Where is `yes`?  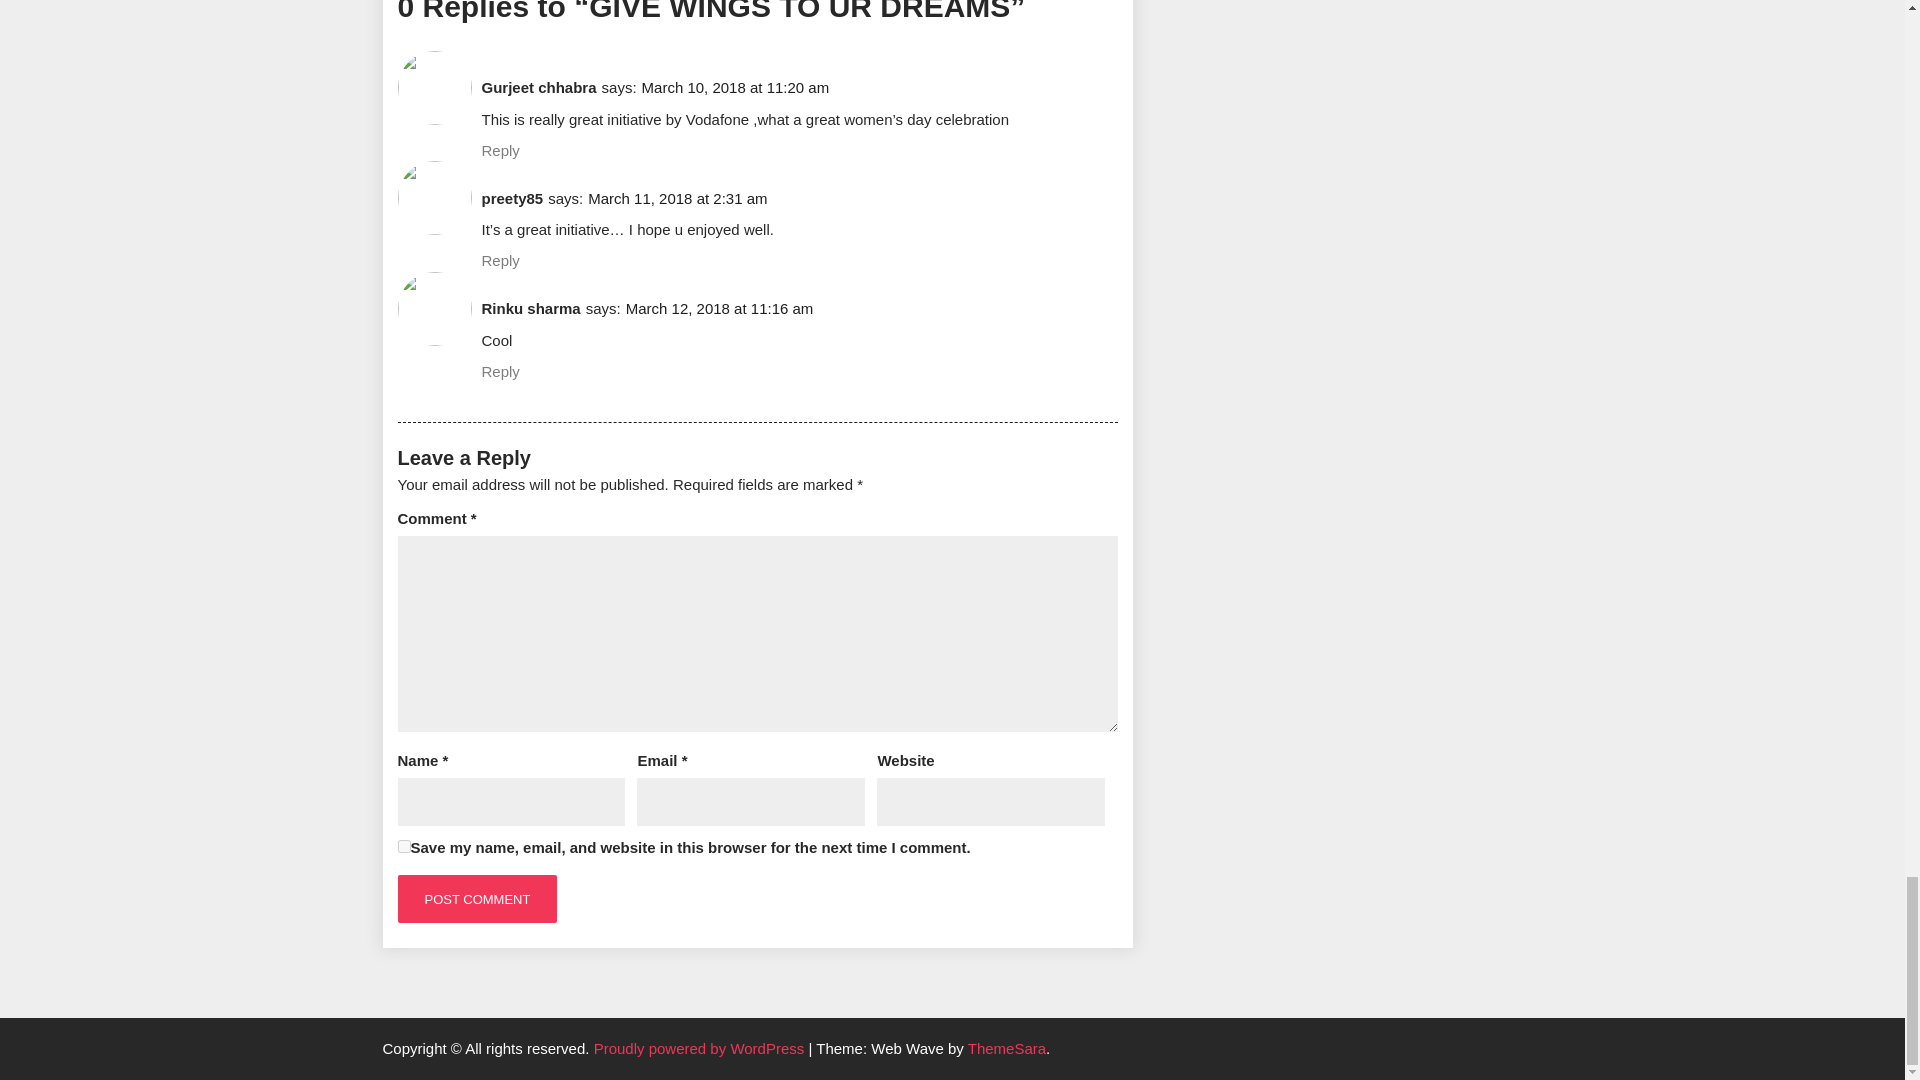
yes is located at coordinates (404, 846).